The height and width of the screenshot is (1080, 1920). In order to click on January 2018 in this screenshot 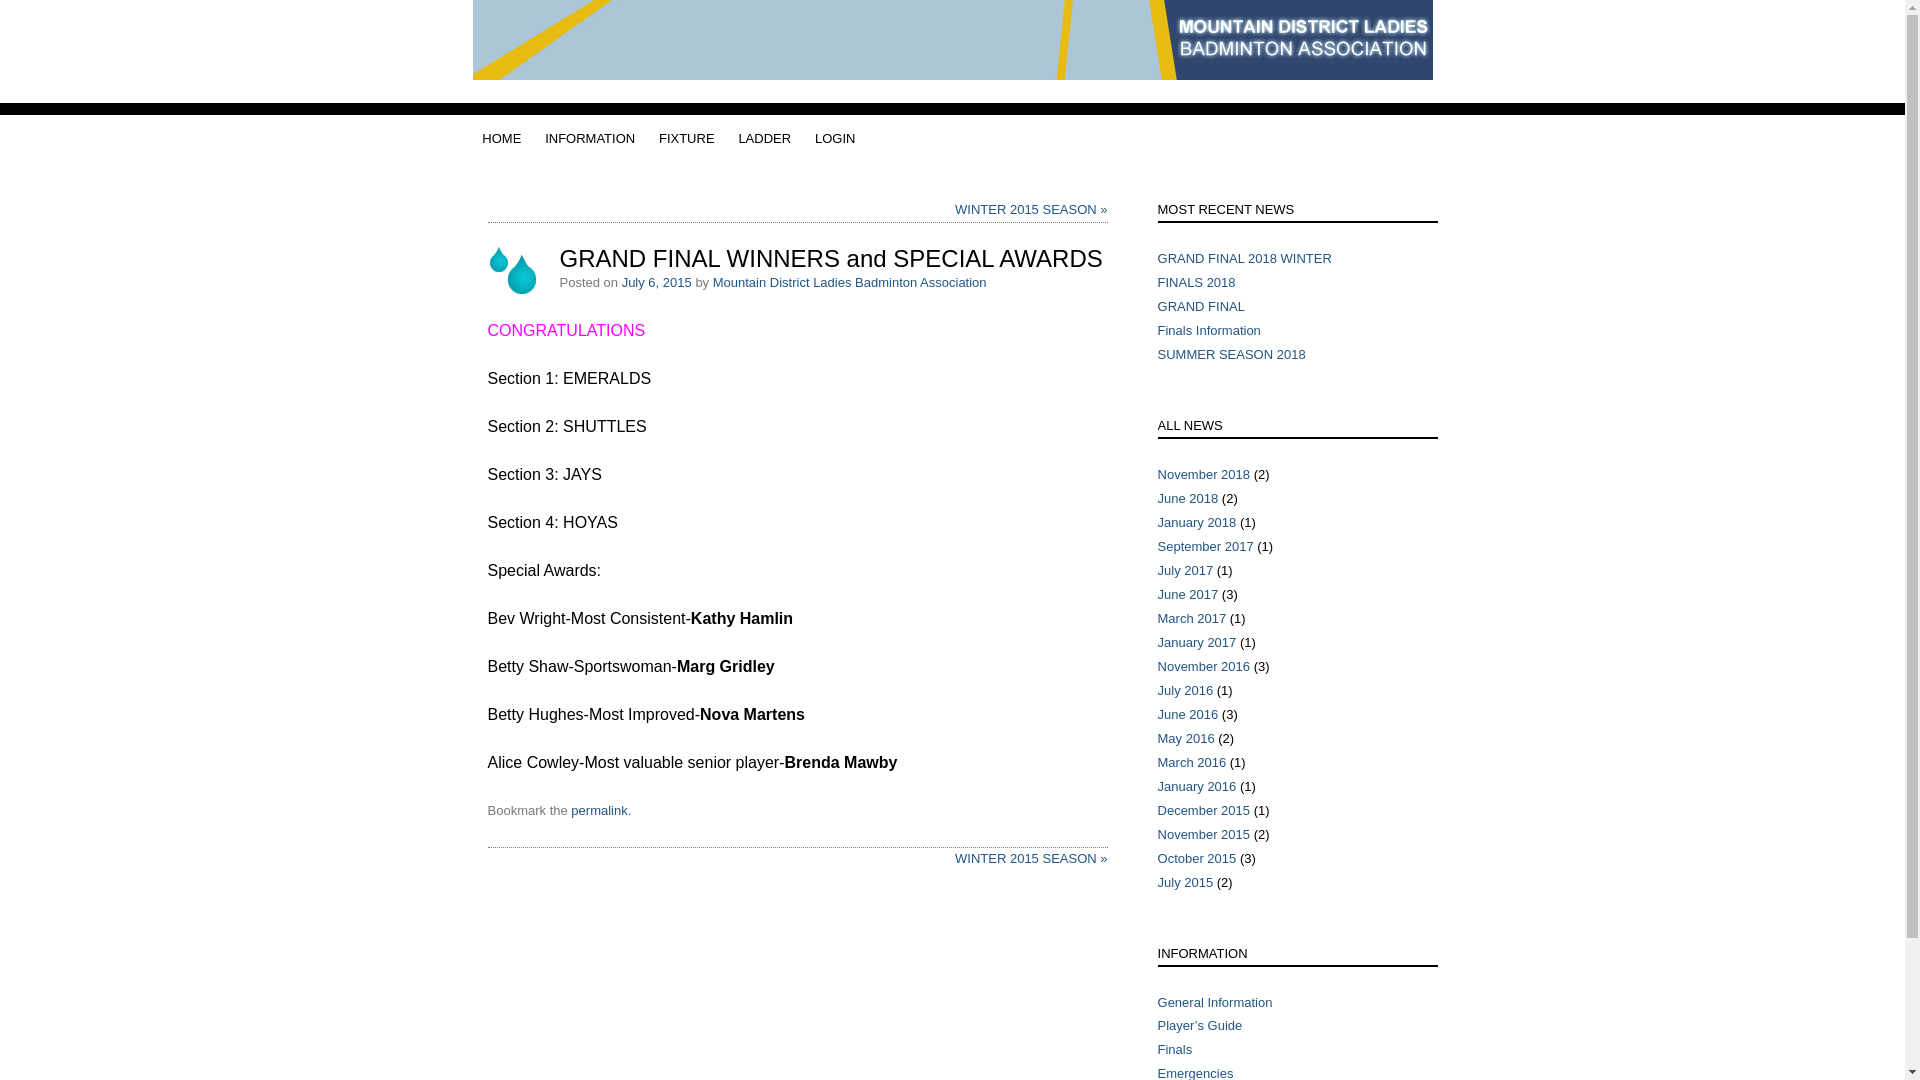, I will do `click(1198, 522)`.